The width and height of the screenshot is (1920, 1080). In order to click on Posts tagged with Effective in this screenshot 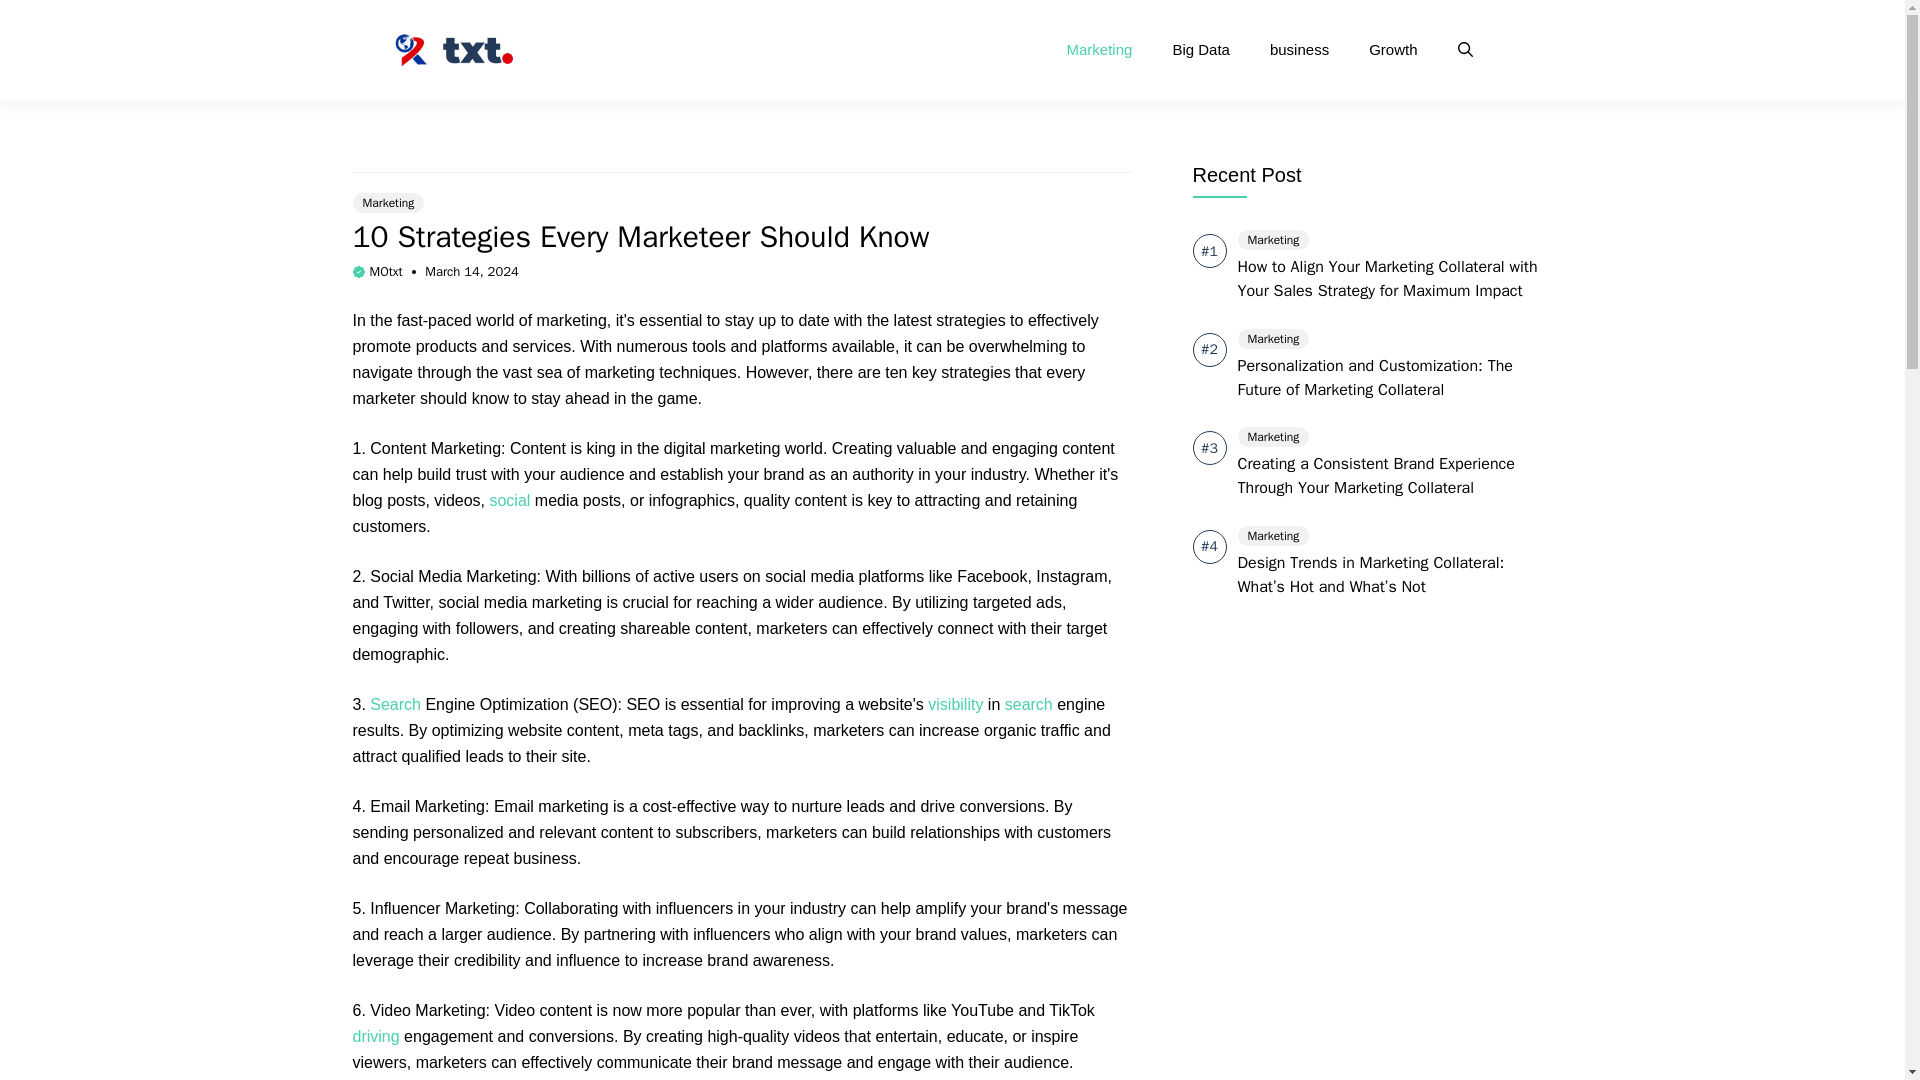, I will do `click(706, 806)`.